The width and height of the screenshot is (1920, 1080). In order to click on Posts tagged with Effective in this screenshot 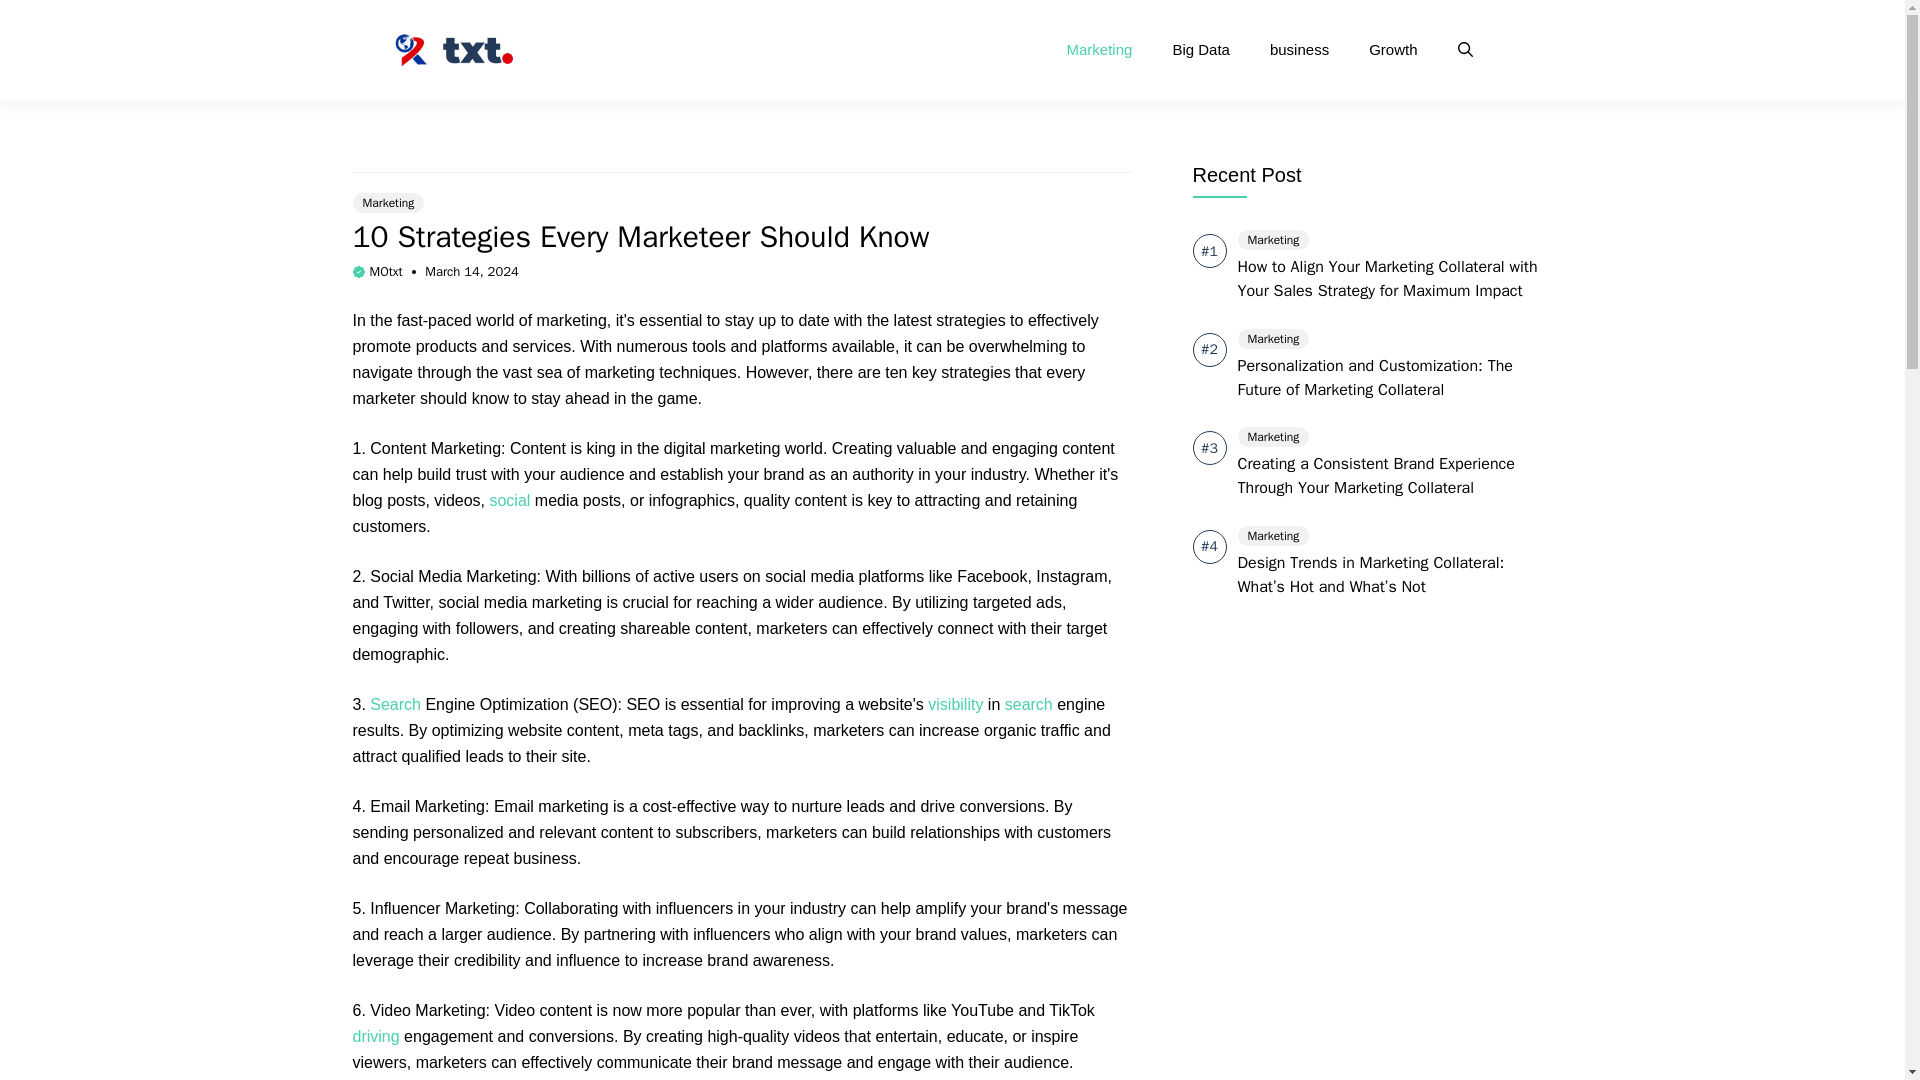, I will do `click(706, 806)`.